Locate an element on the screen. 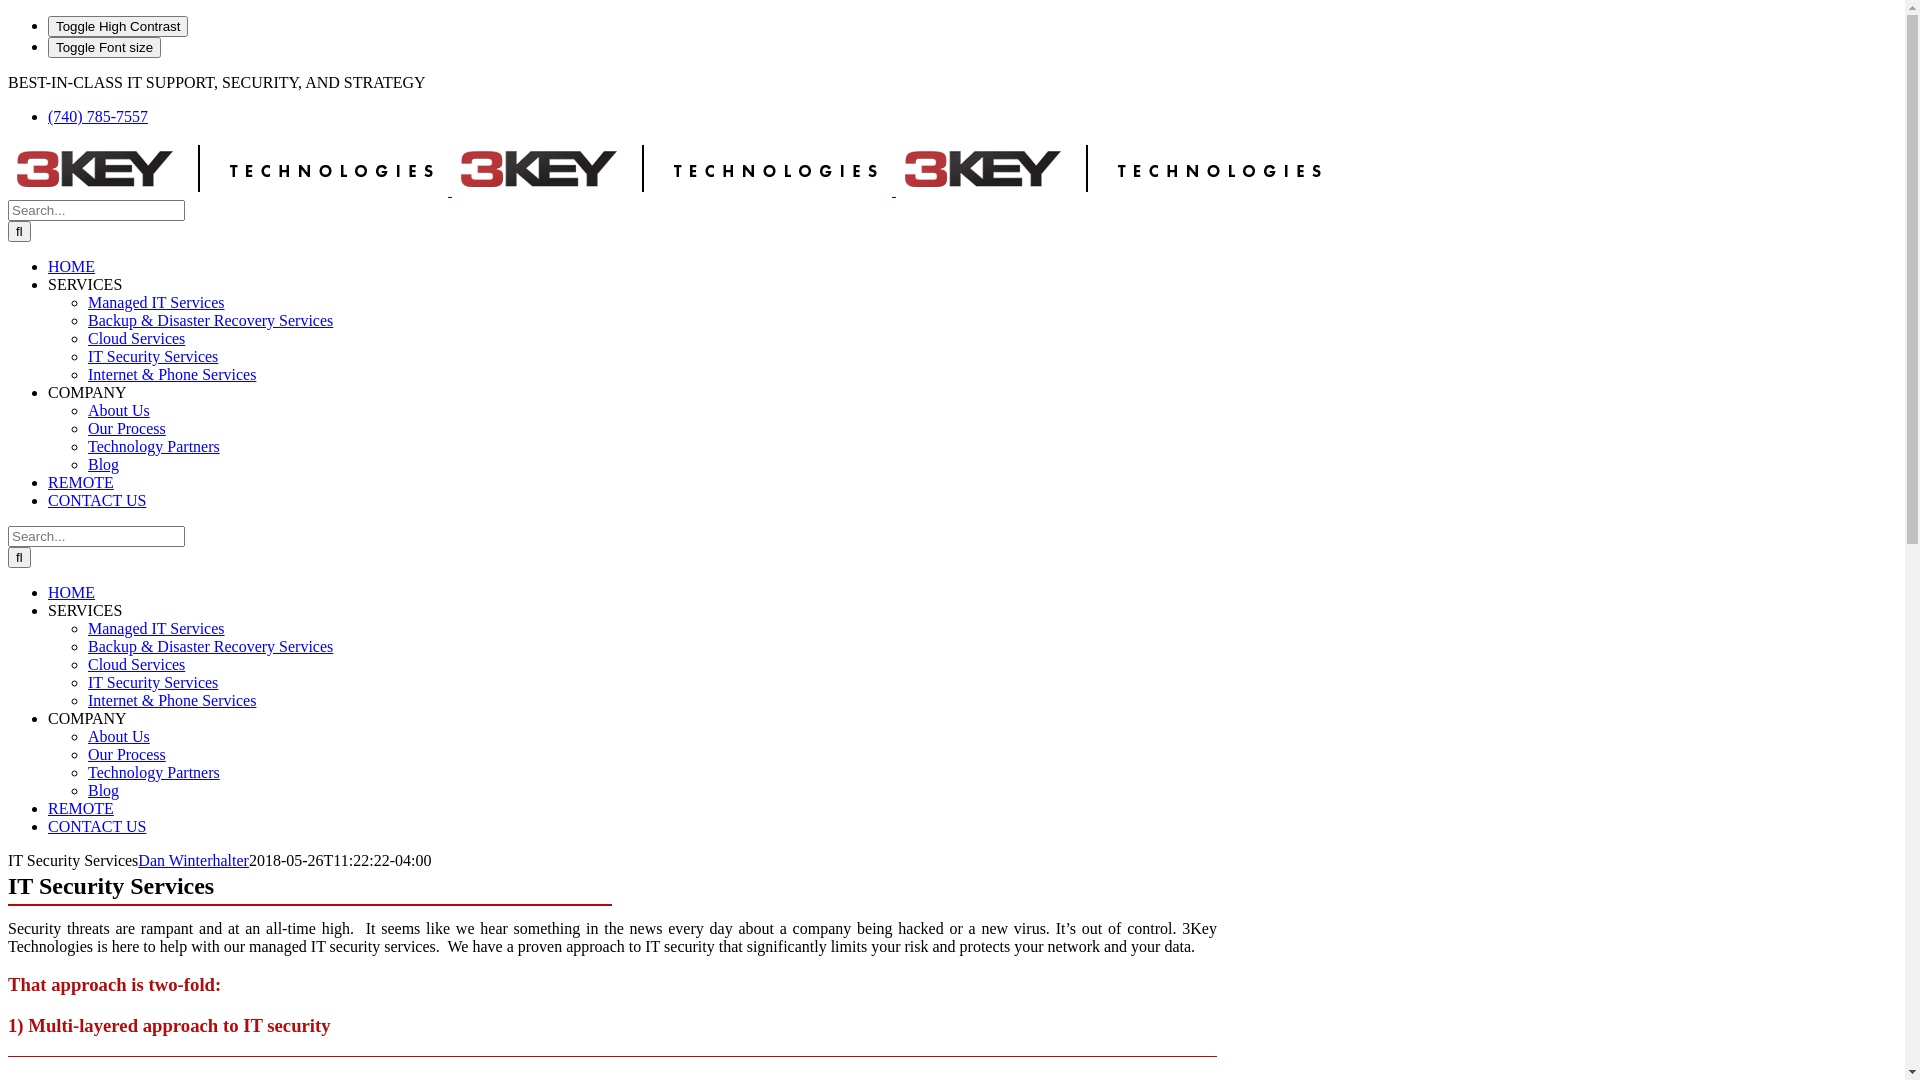 This screenshot has width=1920, height=1080. REMOTE is located at coordinates (81, 482).